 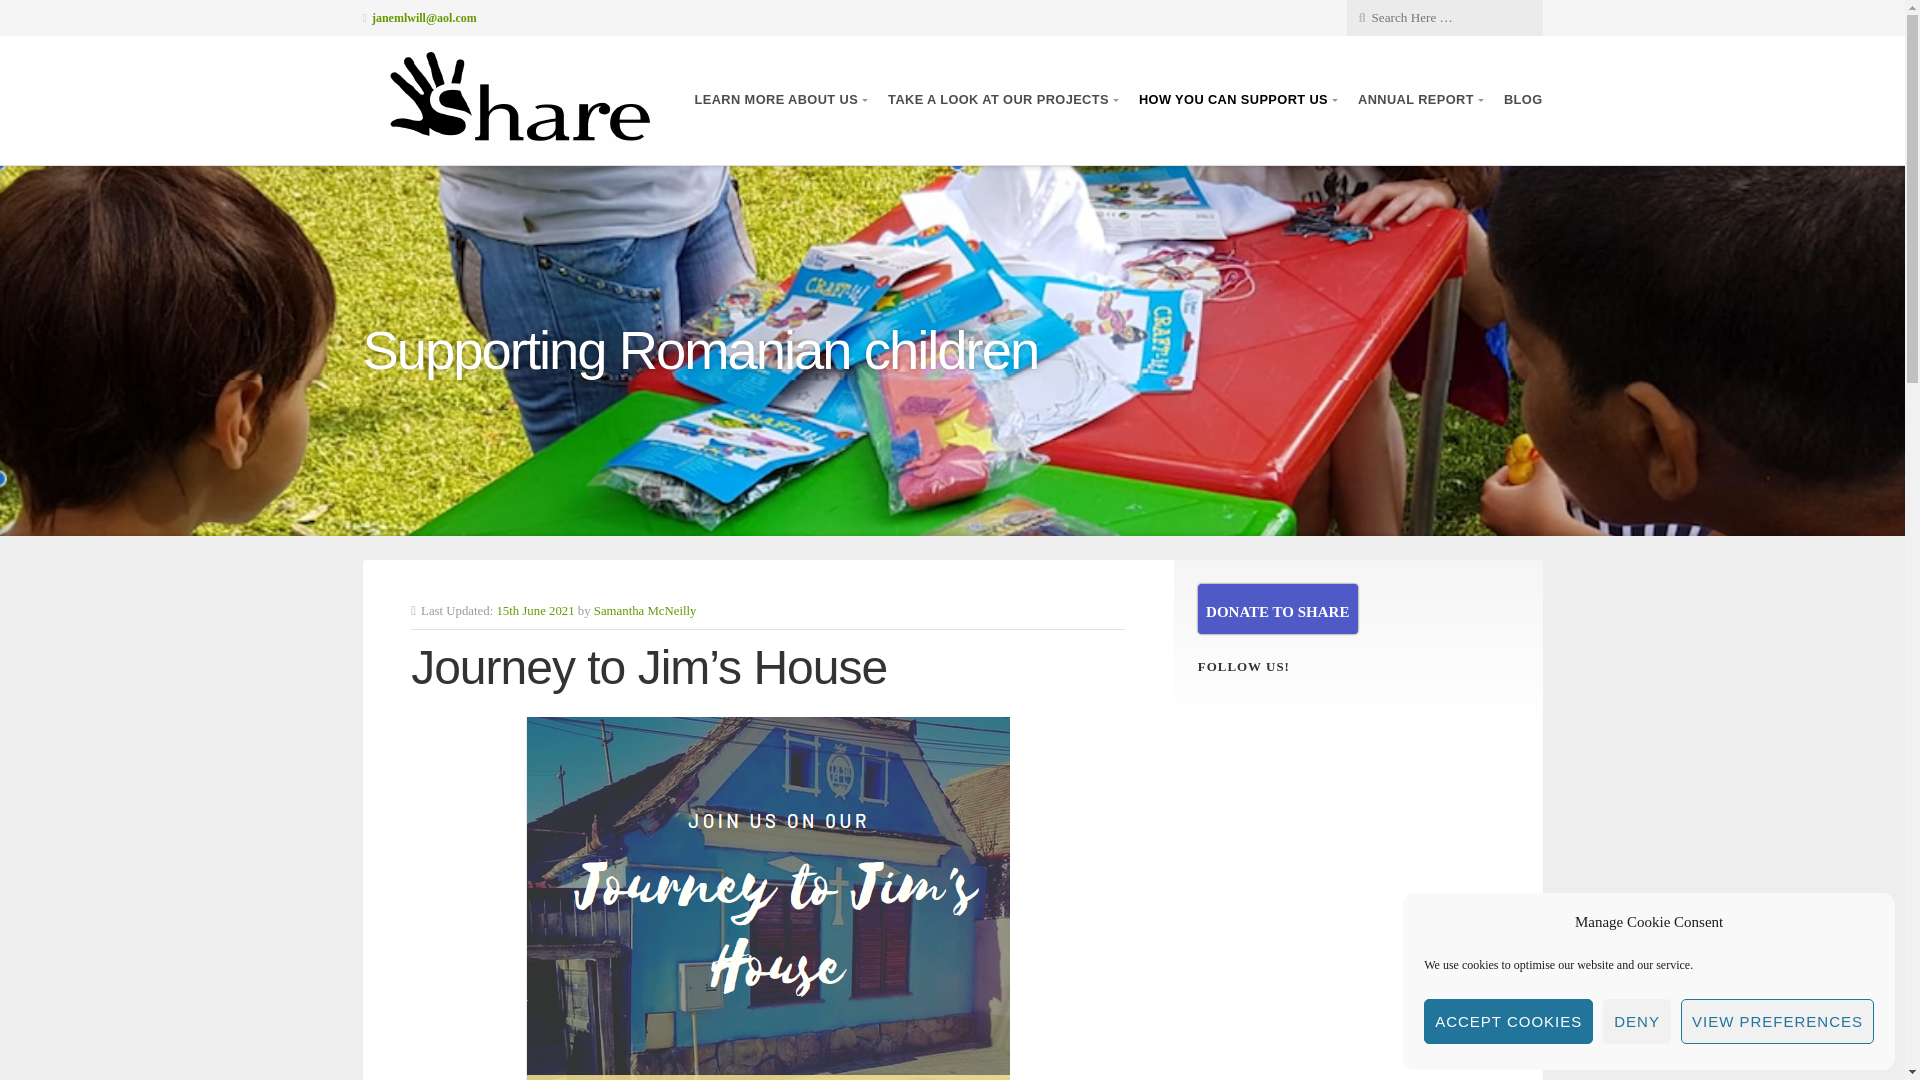 I want to click on LEARN MORE ABOUT US, so click(x=780, y=100).